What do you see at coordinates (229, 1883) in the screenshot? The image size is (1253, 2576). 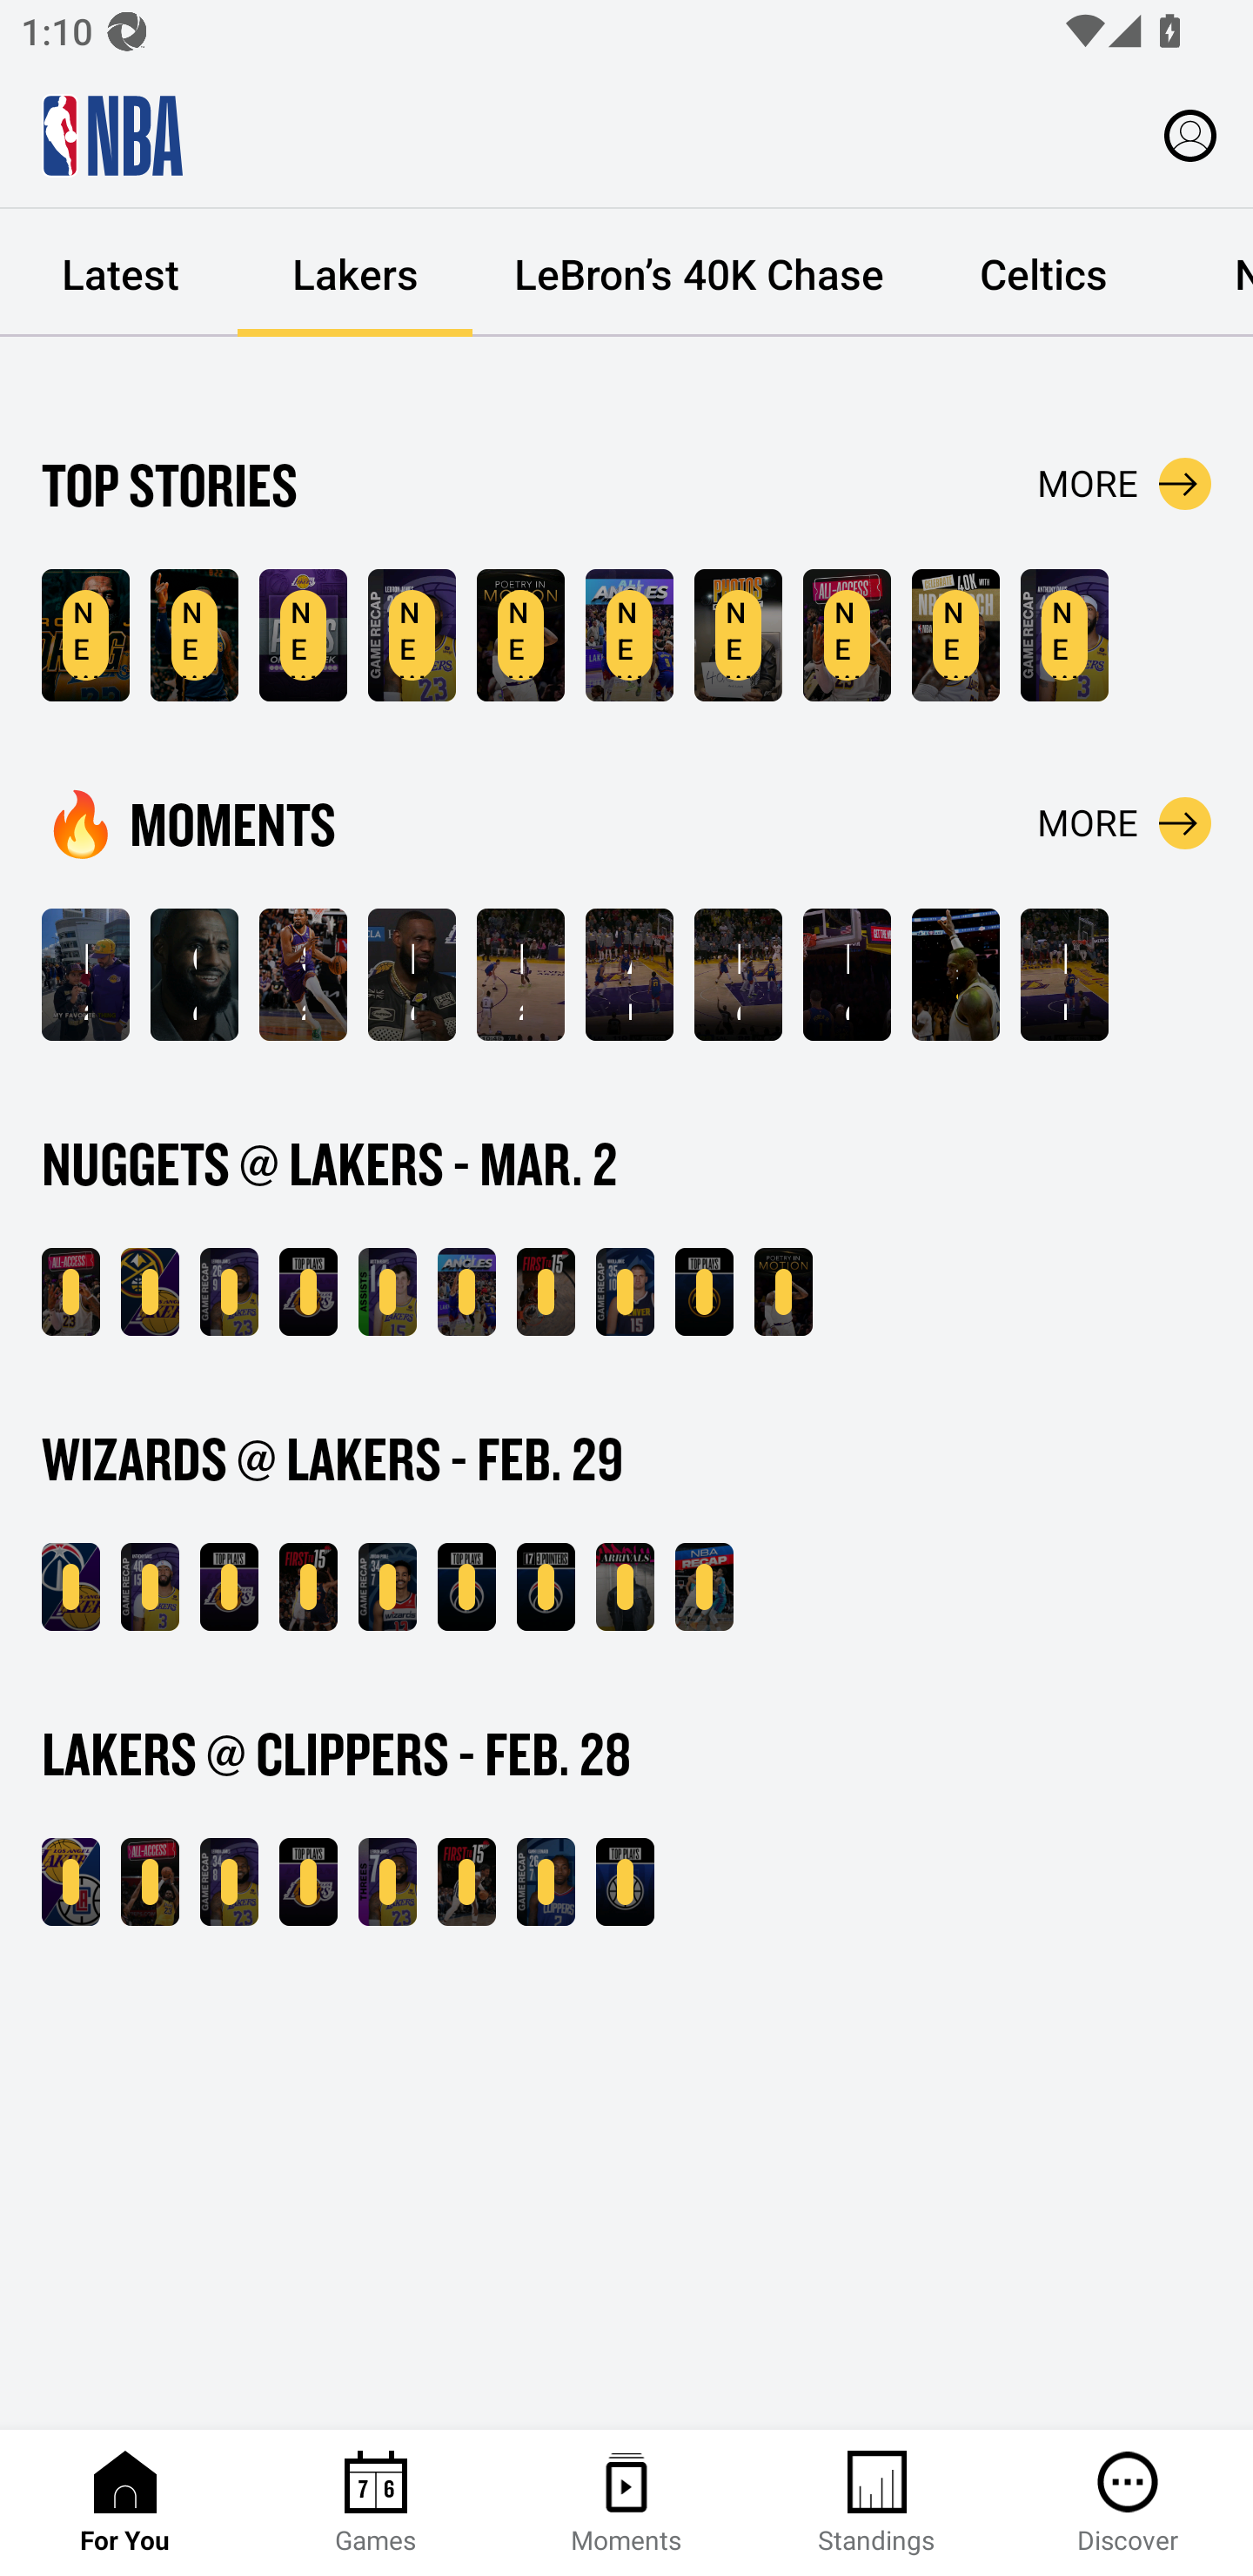 I see `NEW Highlights From LeBron James's 34-Point Game` at bounding box center [229, 1883].